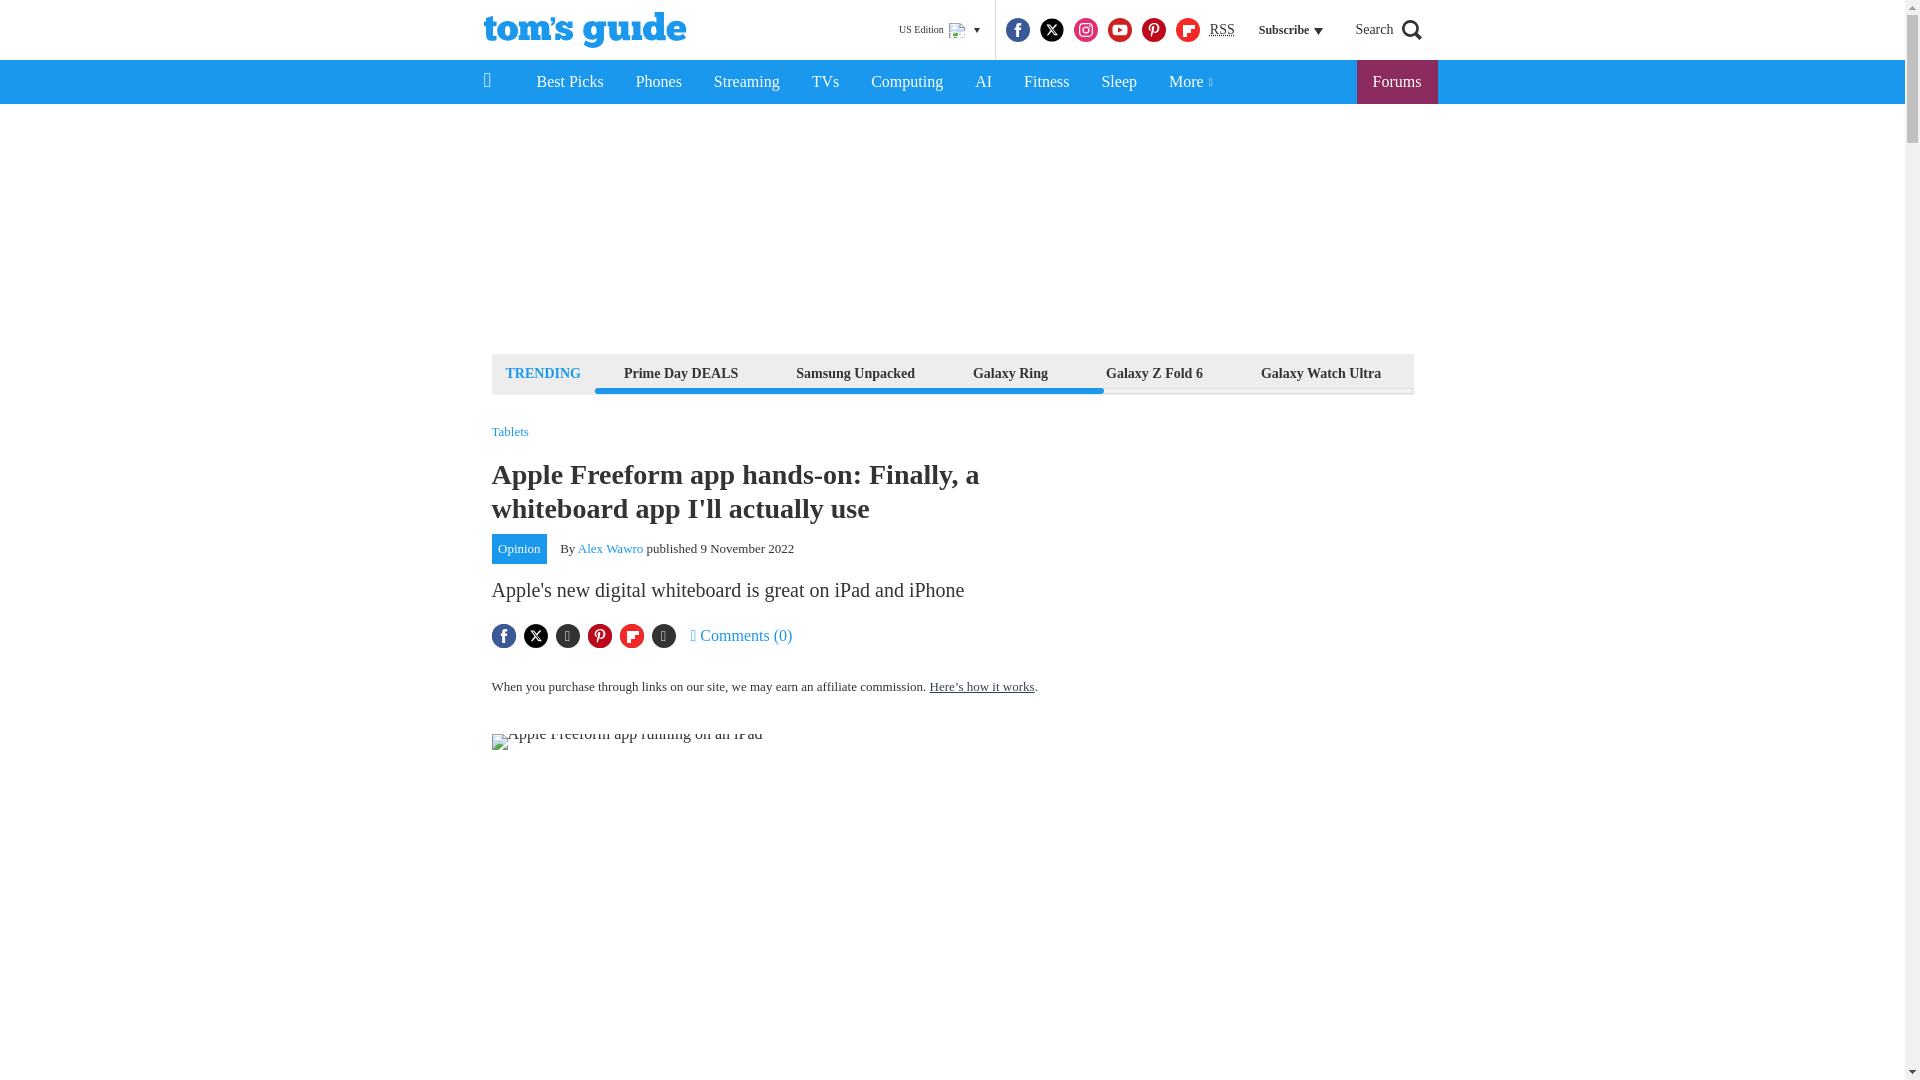  Describe the element at coordinates (1118, 82) in the screenshot. I see `Sleep` at that location.